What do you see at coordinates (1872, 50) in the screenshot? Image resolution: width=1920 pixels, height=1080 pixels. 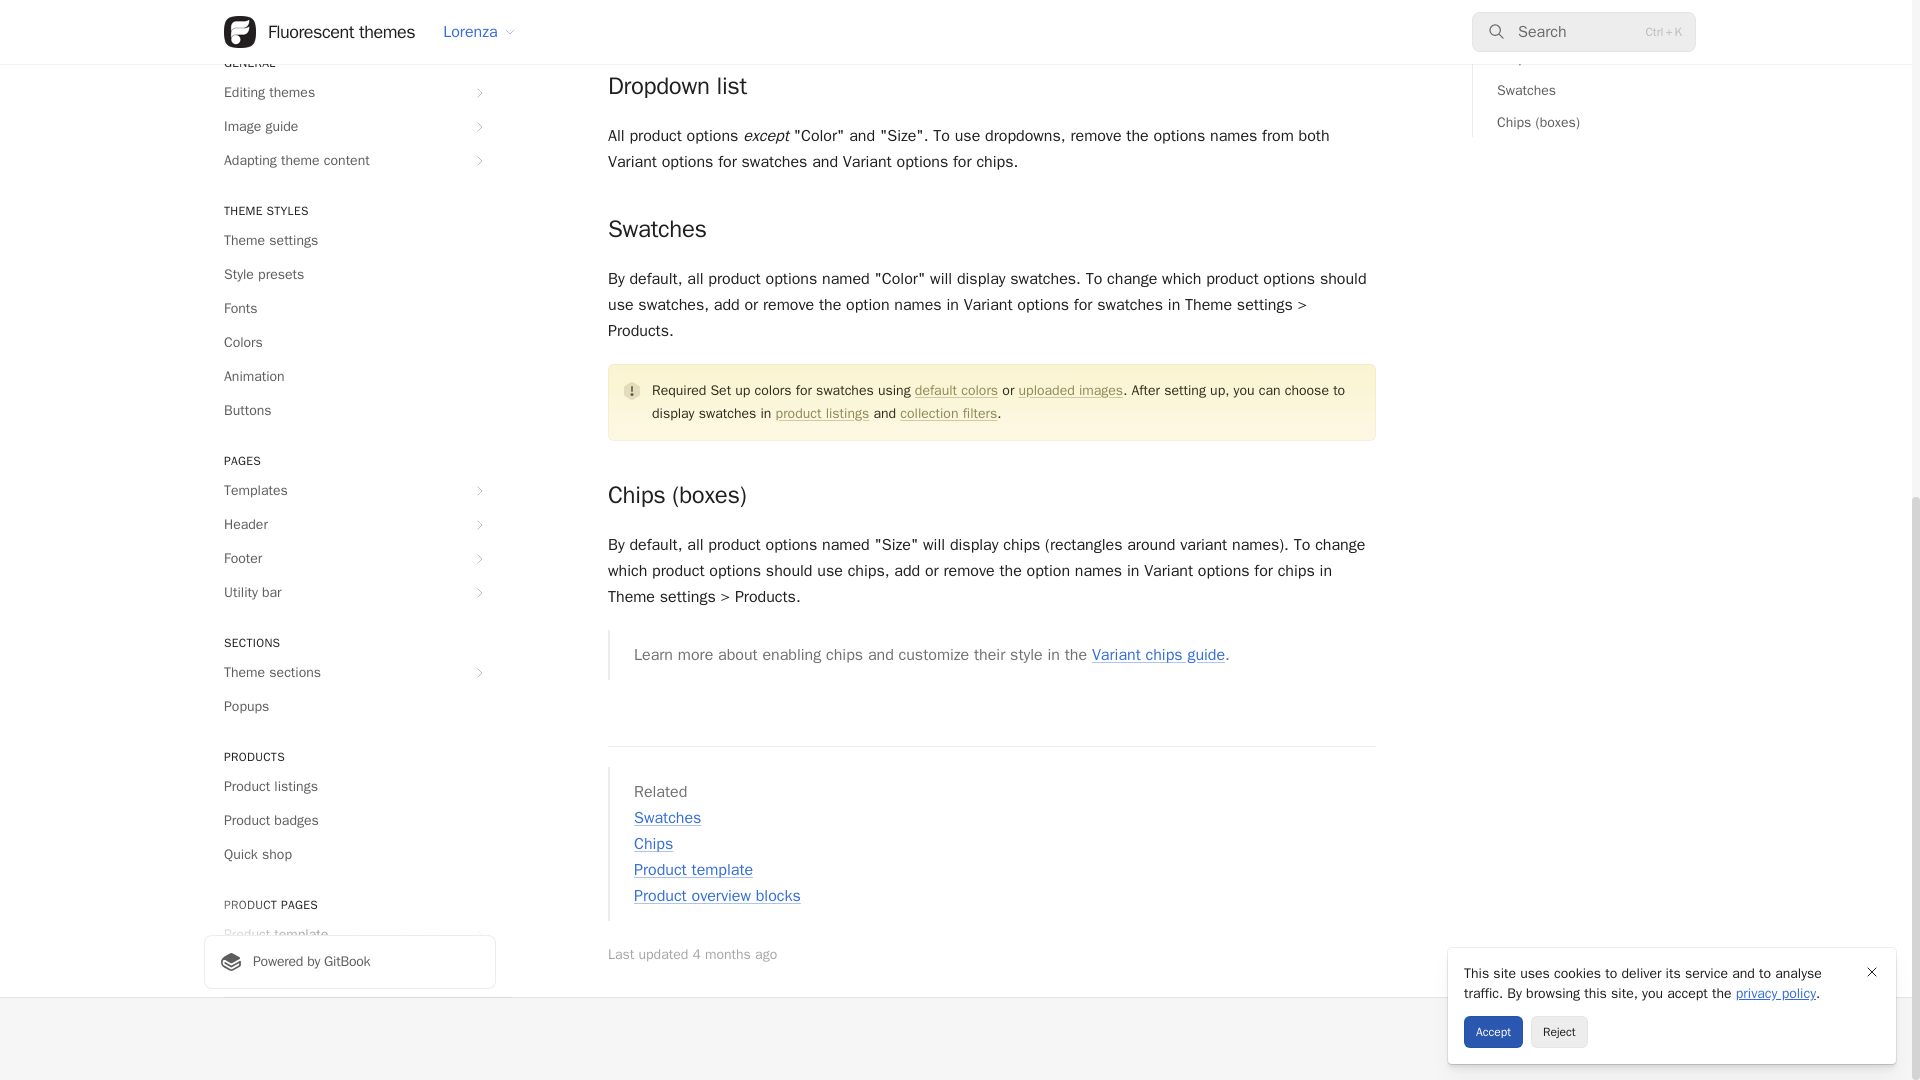 I see `Close` at bounding box center [1872, 50].